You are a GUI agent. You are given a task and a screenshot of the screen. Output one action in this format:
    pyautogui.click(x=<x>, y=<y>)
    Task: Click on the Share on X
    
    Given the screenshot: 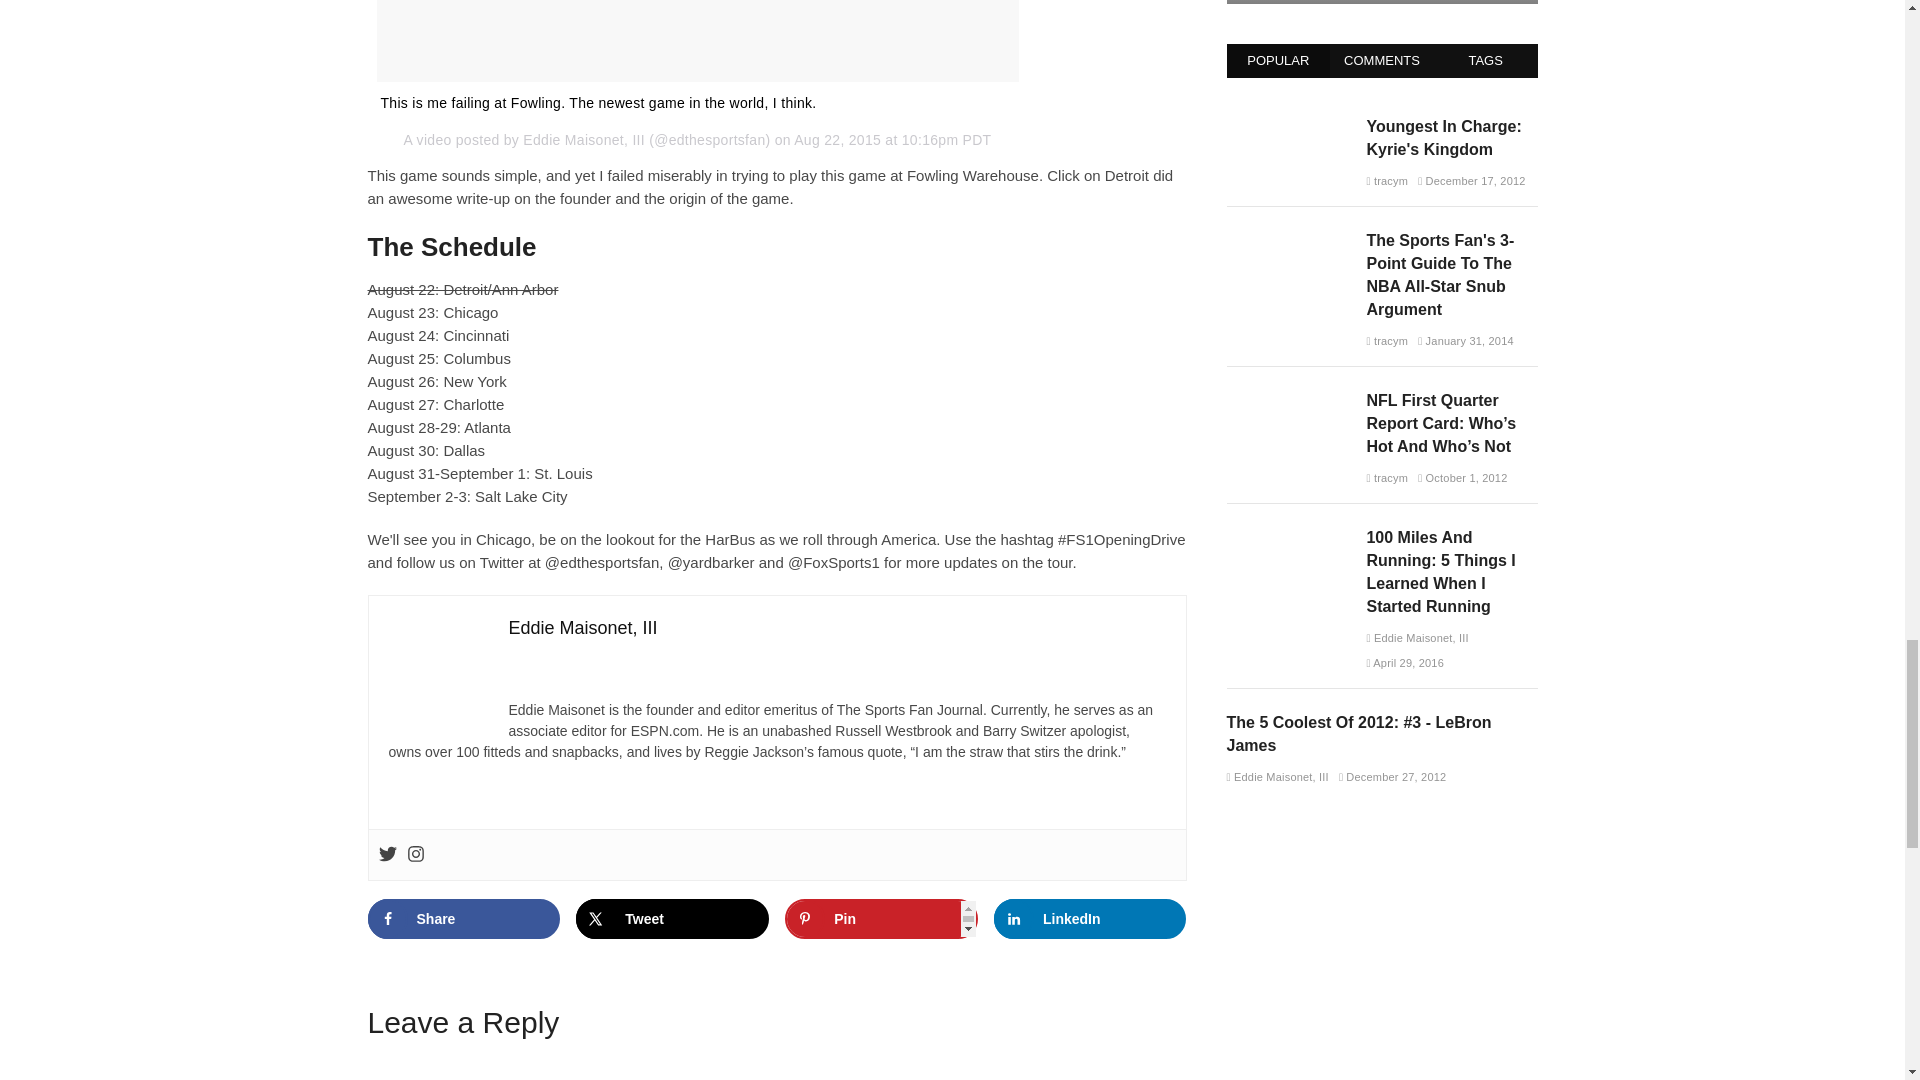 What is the action you would take?
    pyautogui.click(x=672, y=918)
    